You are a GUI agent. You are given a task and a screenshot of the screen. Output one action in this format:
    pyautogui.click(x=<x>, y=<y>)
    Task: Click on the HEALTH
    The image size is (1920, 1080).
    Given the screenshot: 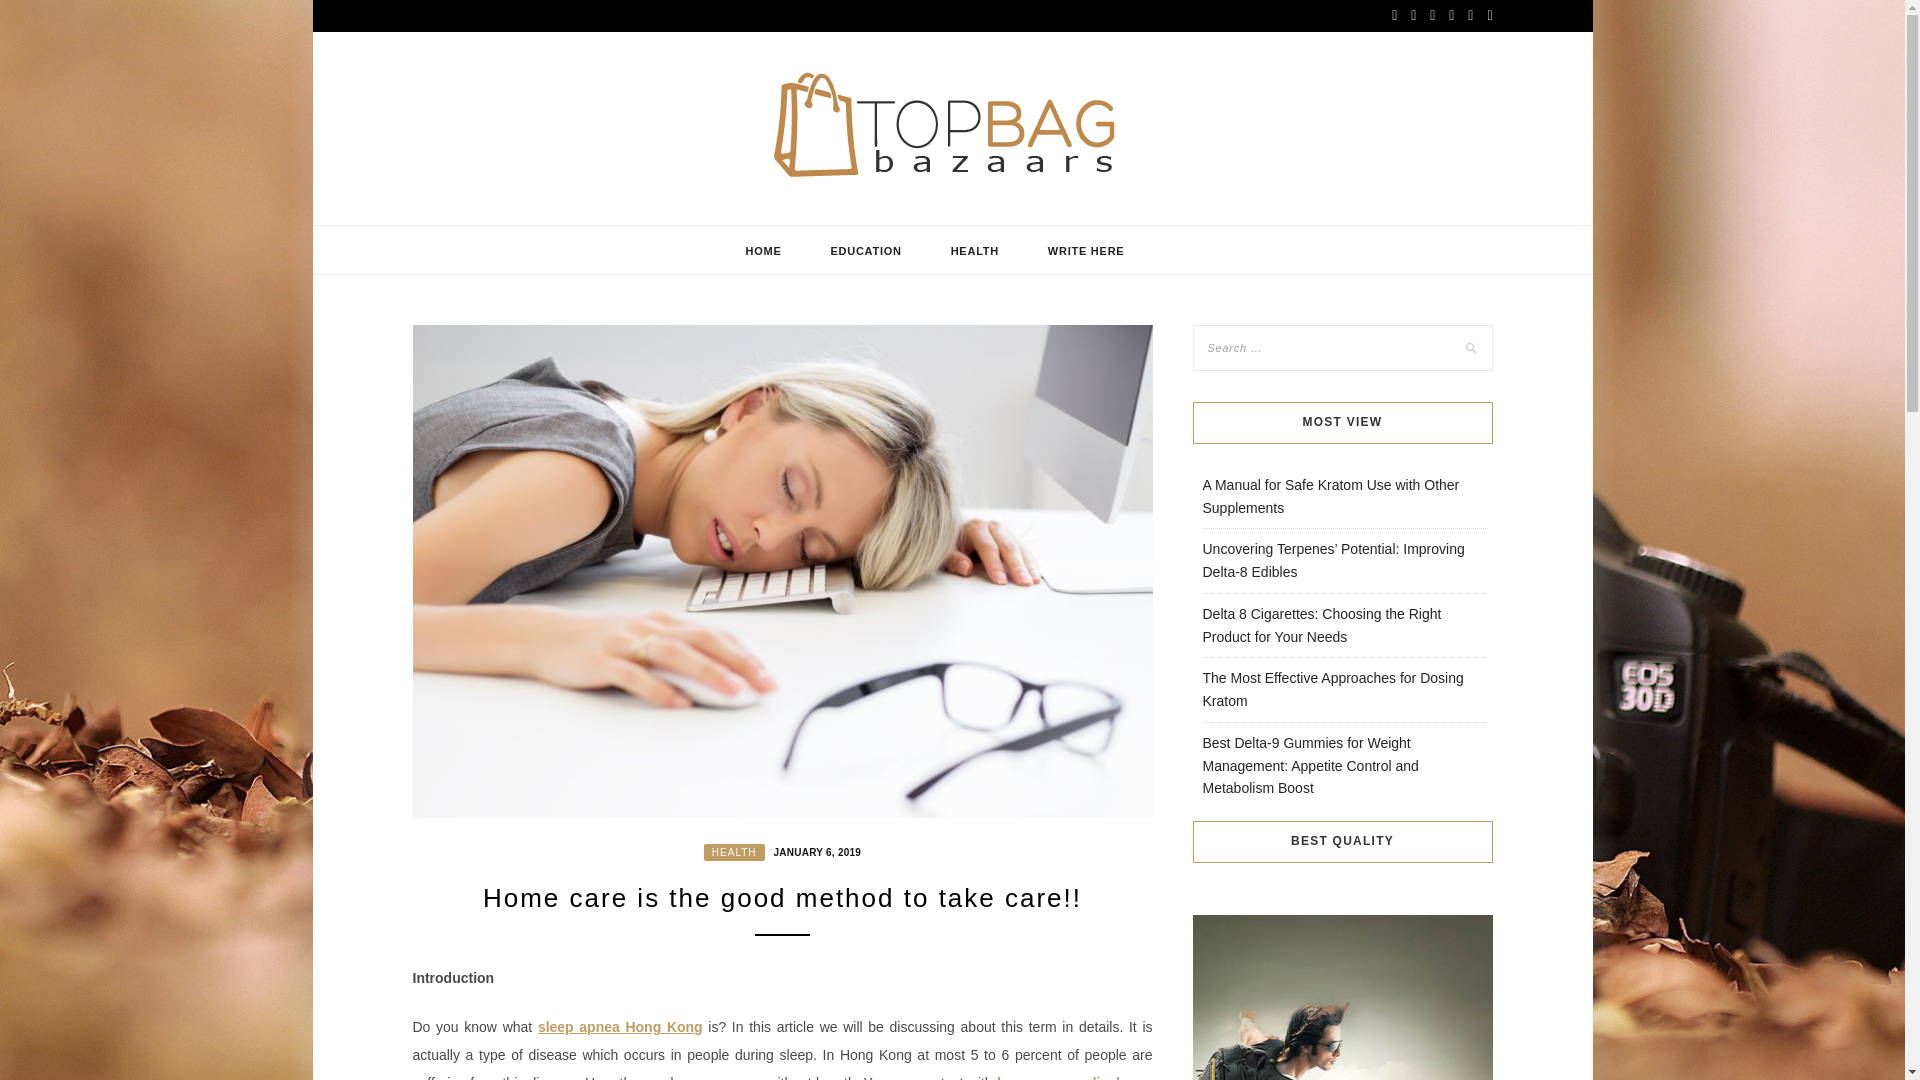 What is the action you would take?
    pyautogui.click(x=975, y=250)
    